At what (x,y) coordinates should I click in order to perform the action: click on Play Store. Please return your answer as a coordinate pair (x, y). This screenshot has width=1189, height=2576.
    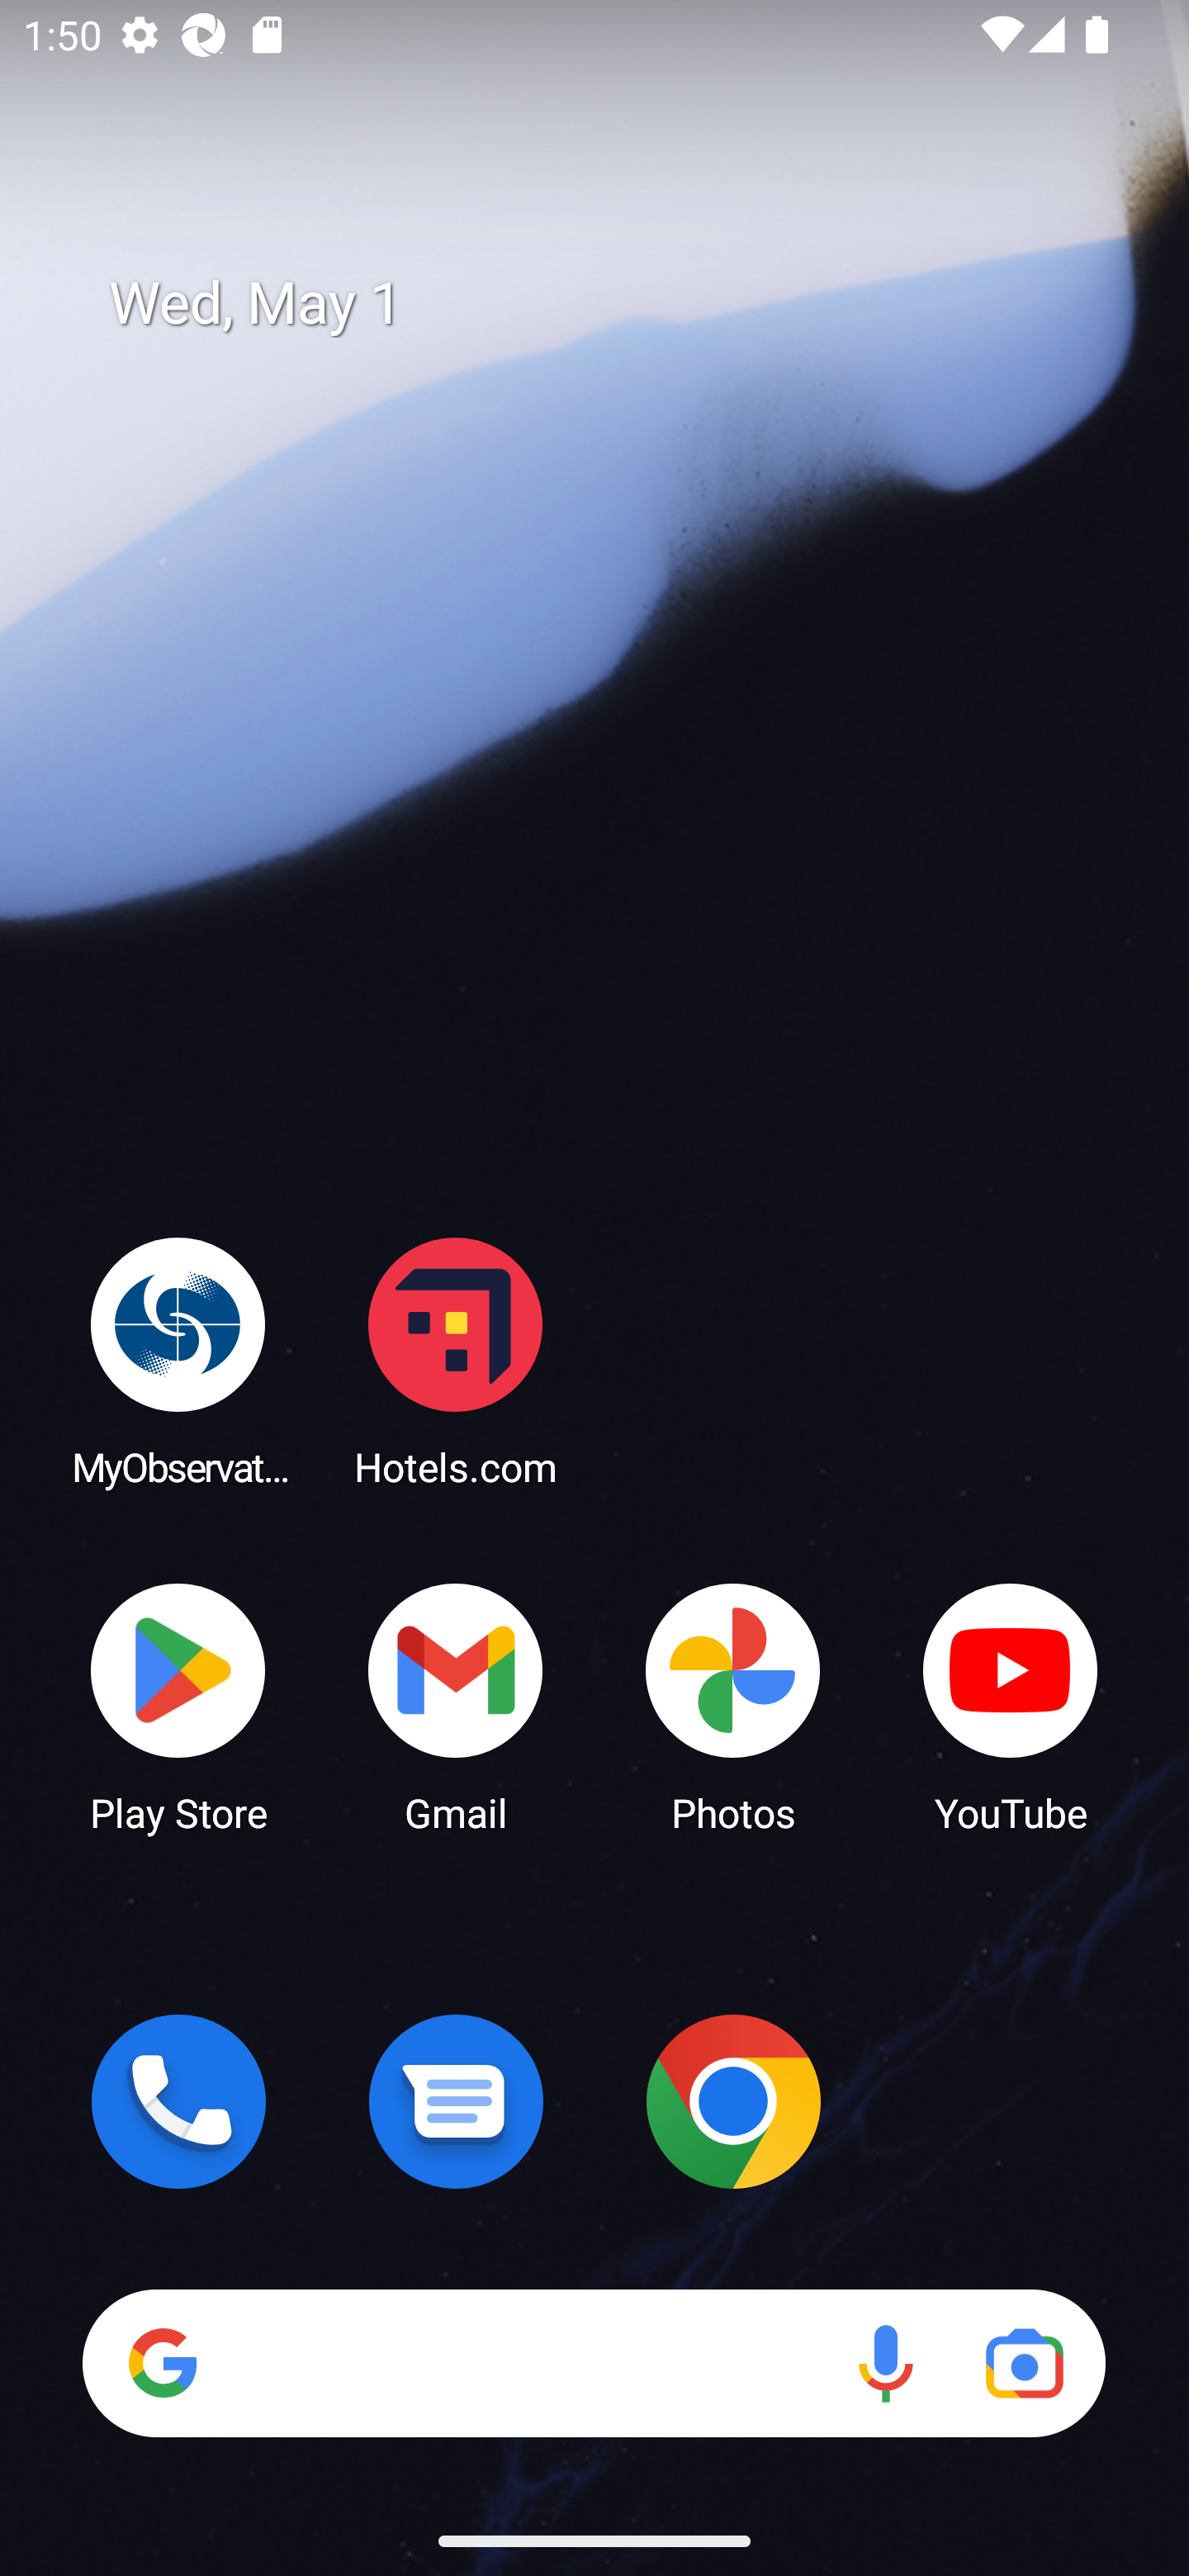
    Looking at the image, I should click on (178, 1706).